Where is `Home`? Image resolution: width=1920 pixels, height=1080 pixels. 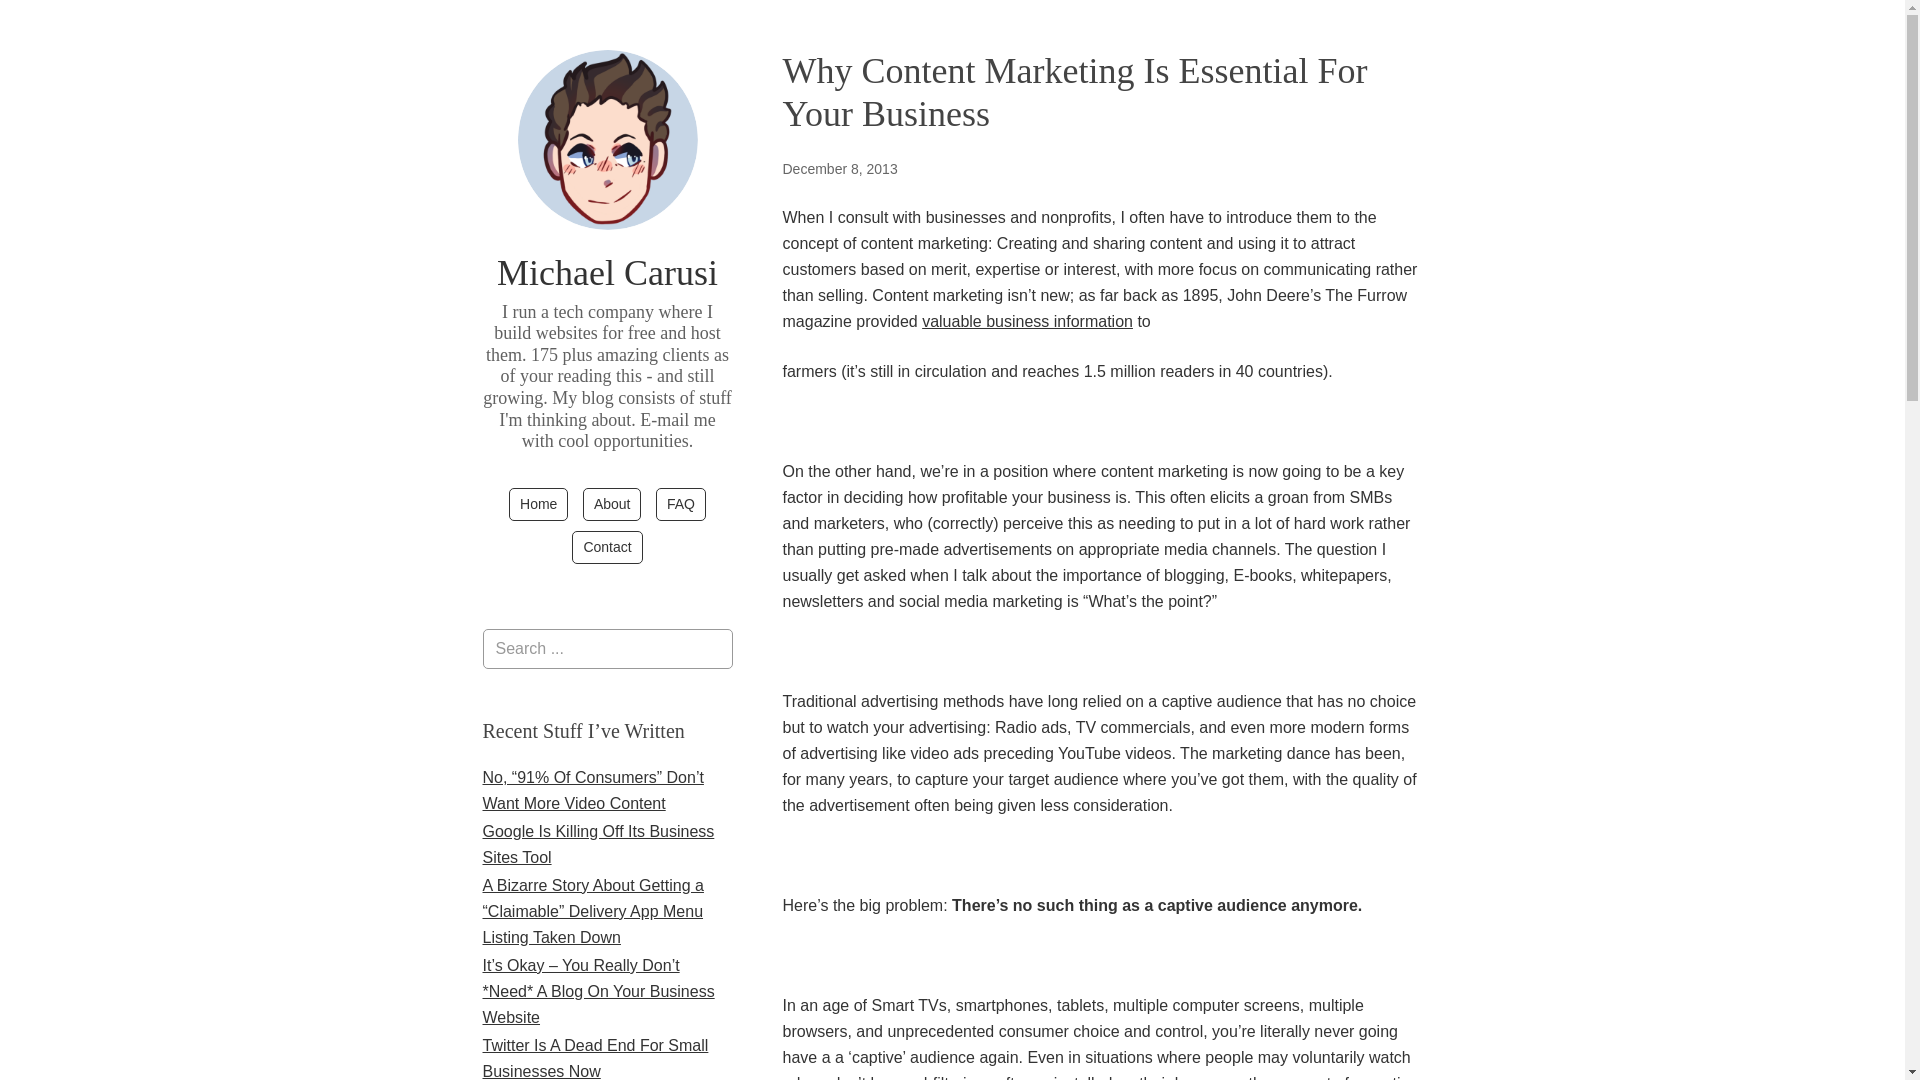 Home is located at coordinates (538, 504).